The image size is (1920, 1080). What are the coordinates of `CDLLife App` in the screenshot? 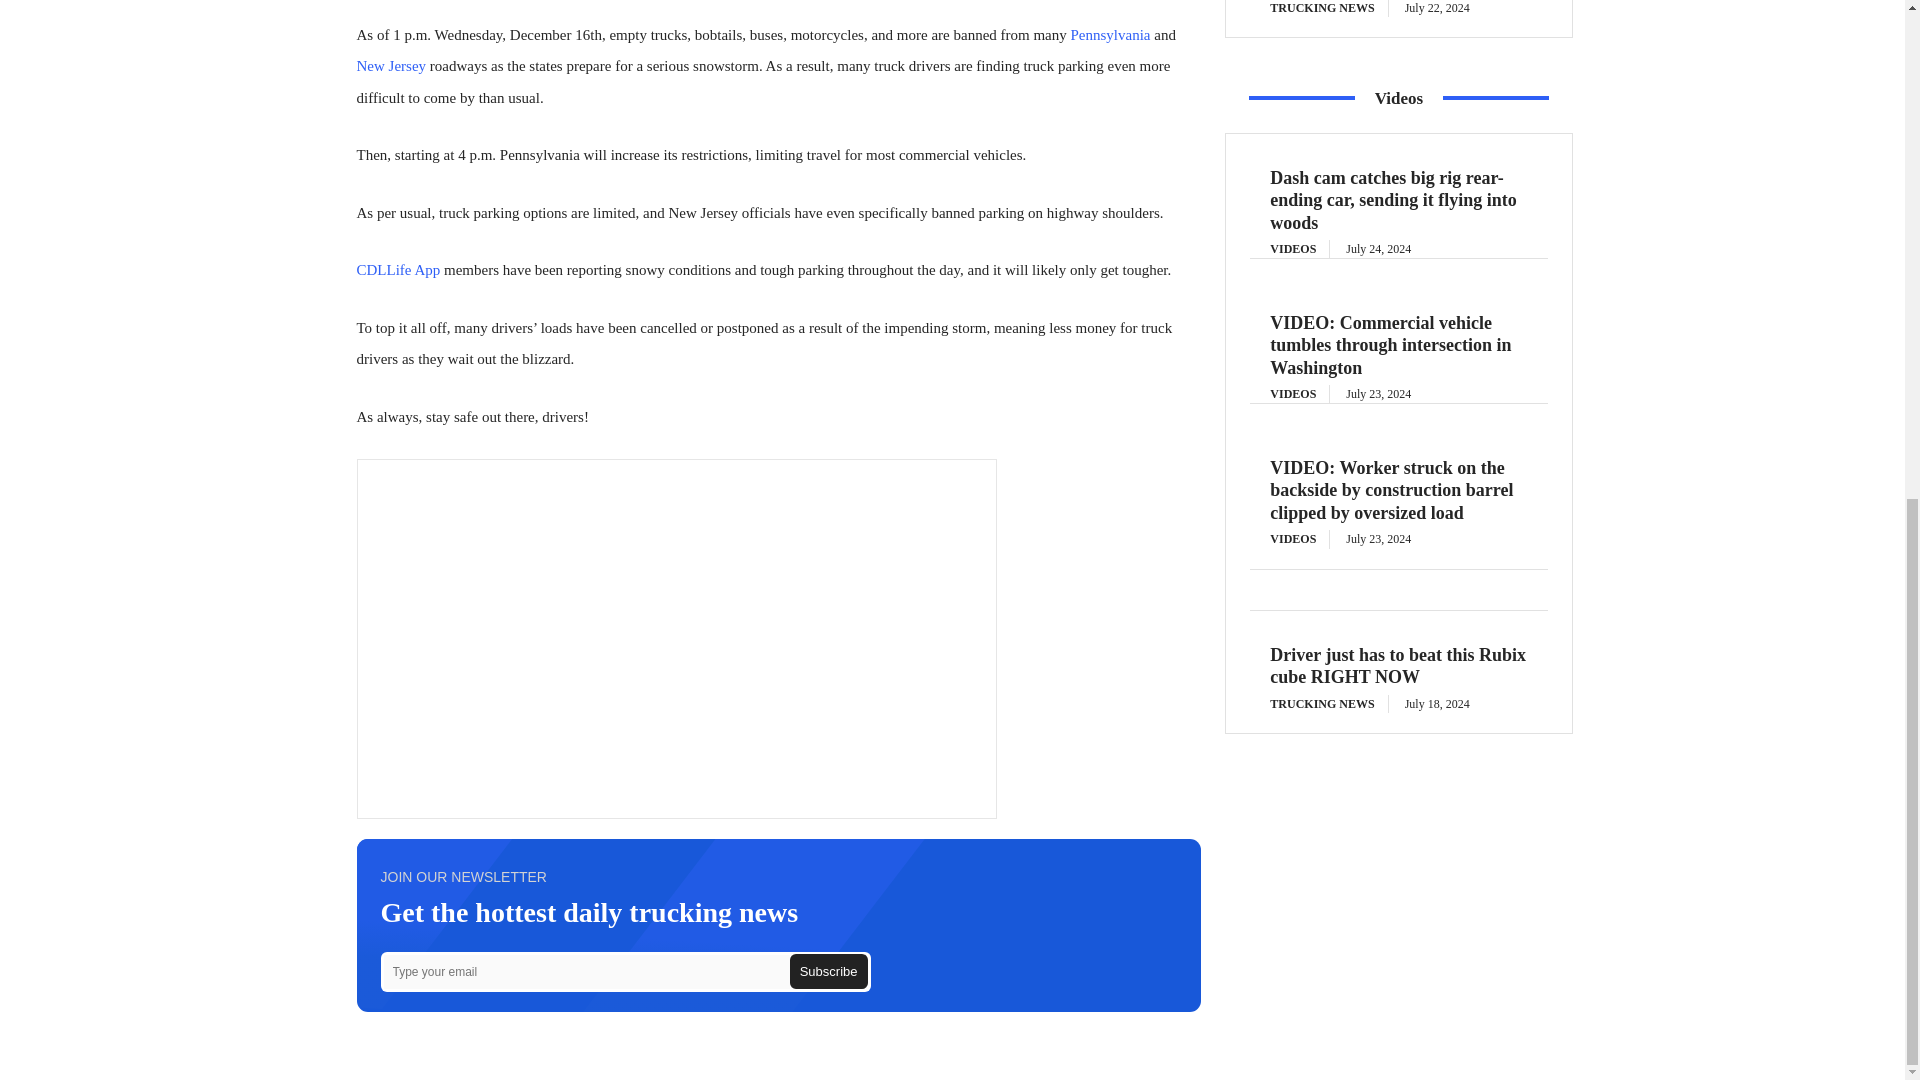 It's located at (397, 270).